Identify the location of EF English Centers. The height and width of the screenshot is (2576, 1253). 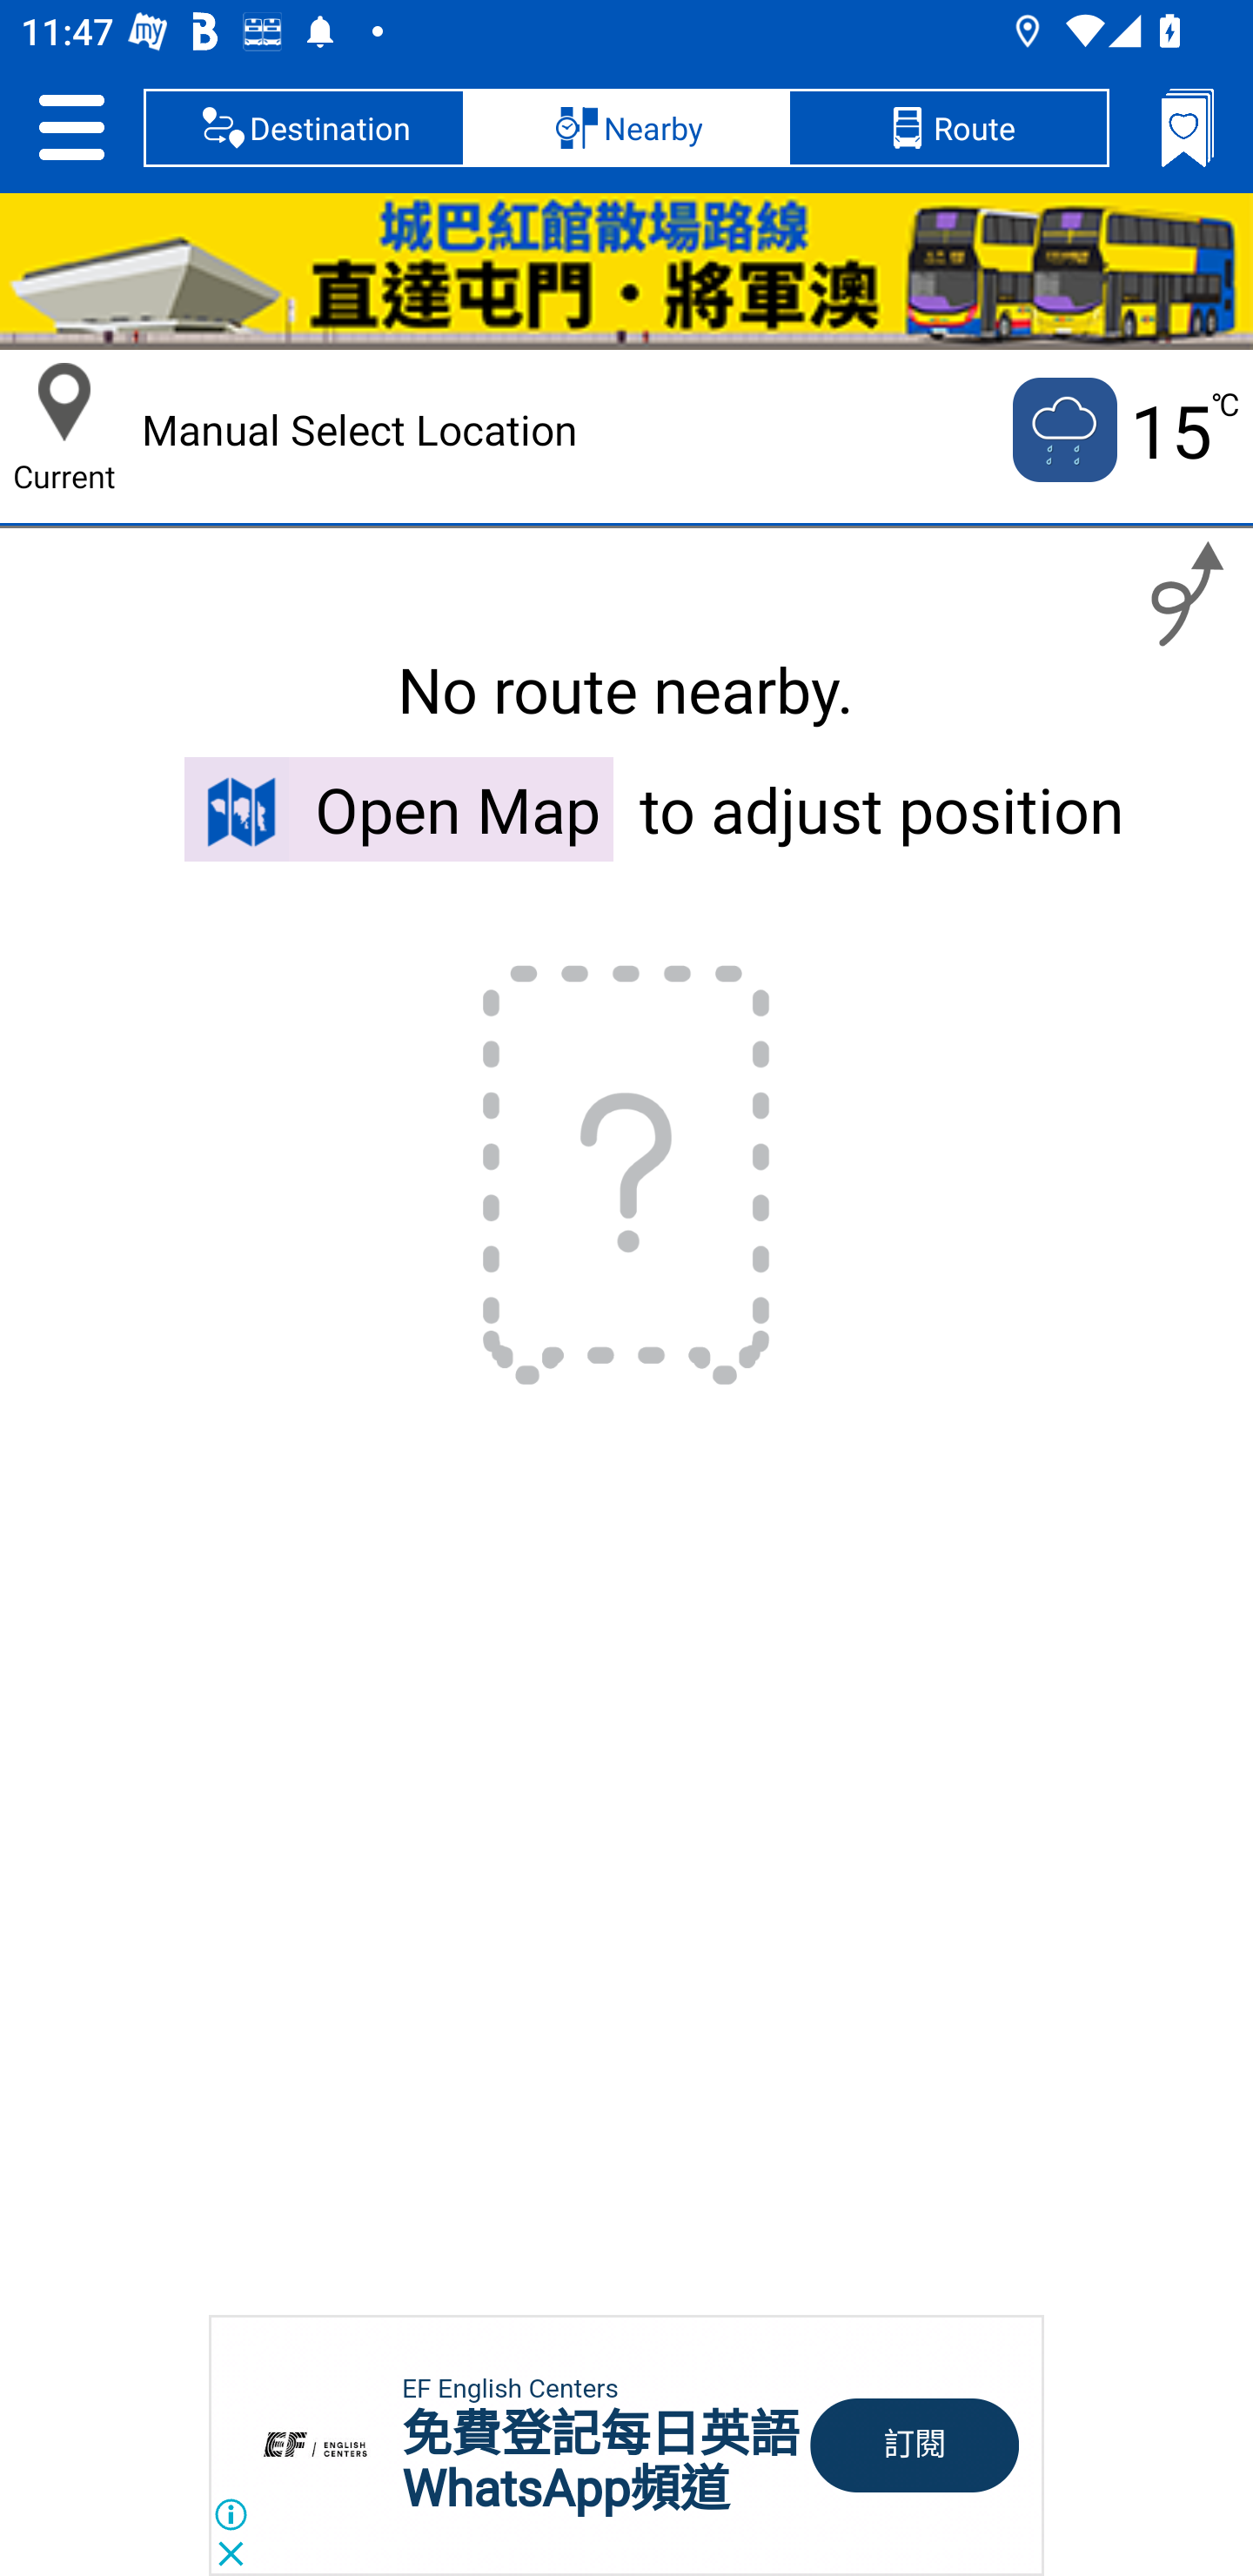
(510, 2389).